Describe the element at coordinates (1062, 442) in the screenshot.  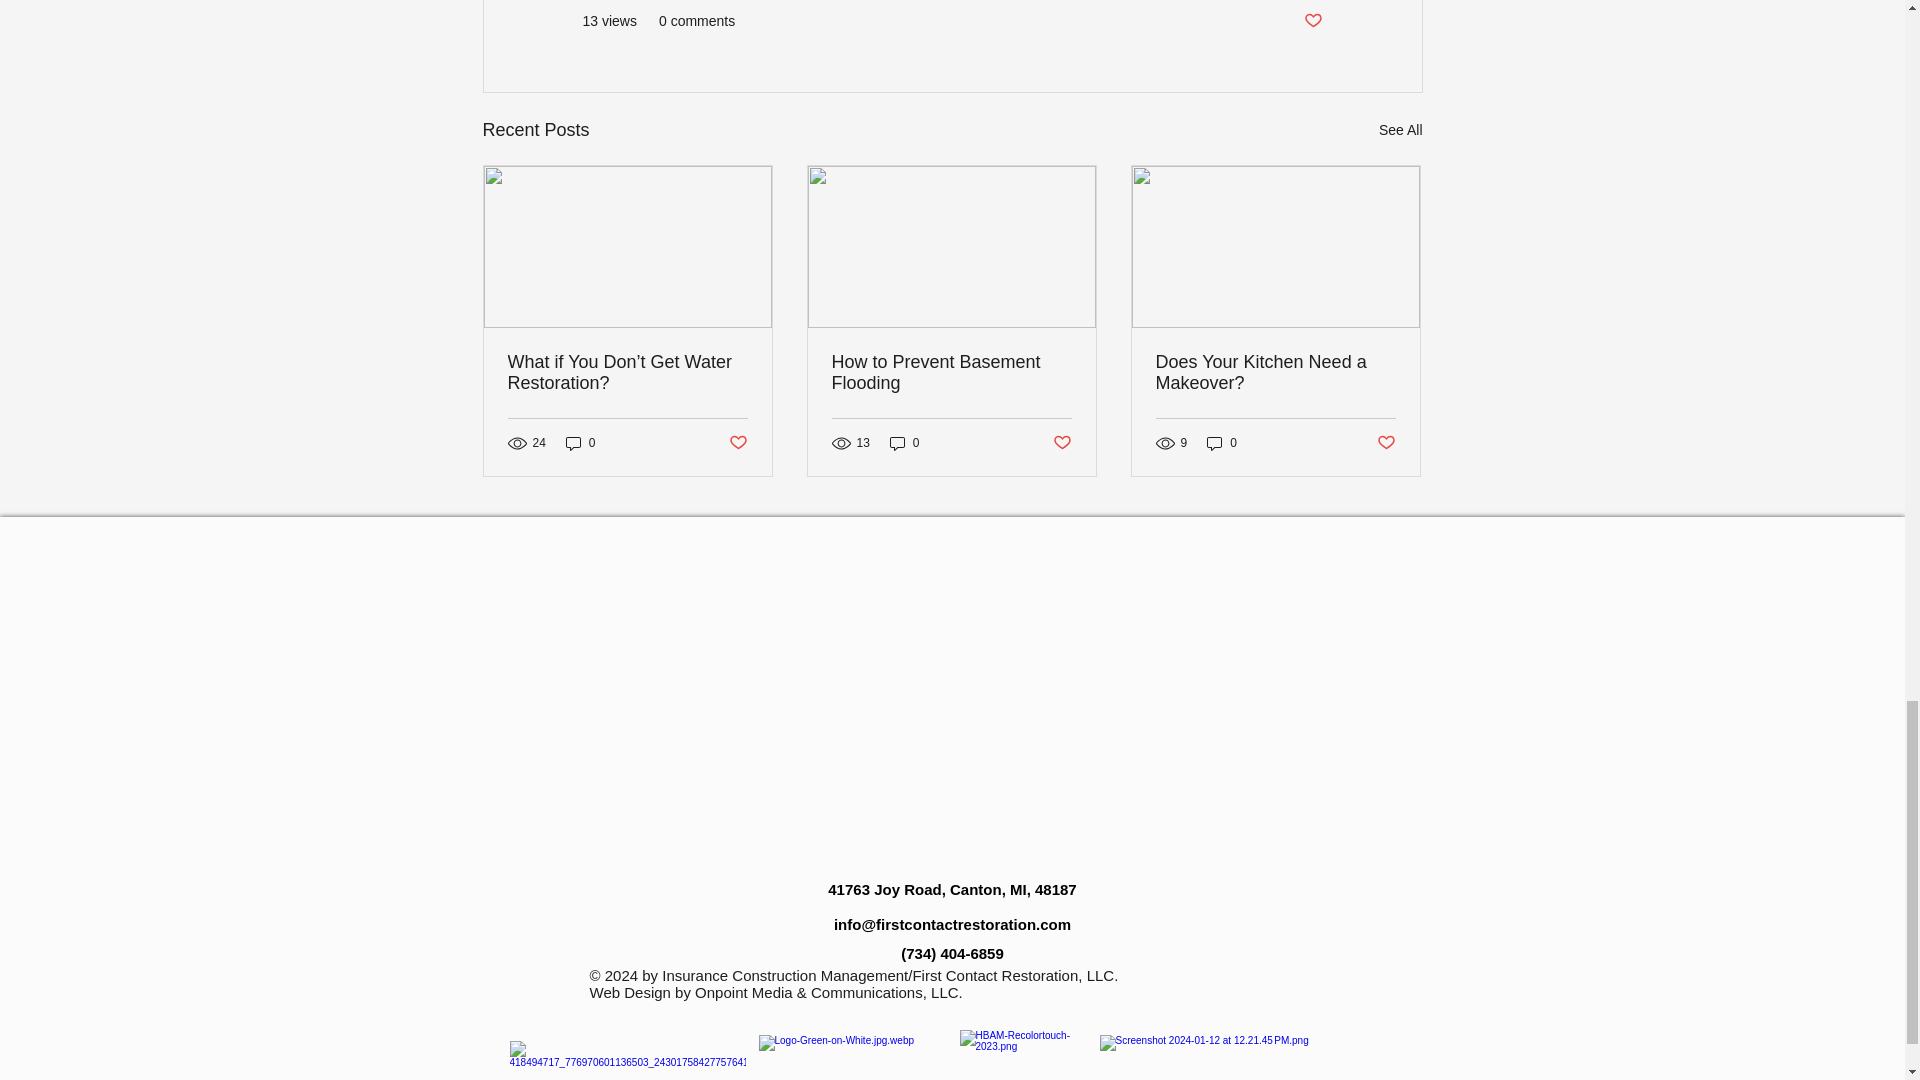
I see `Post not marked as liked` at that location.